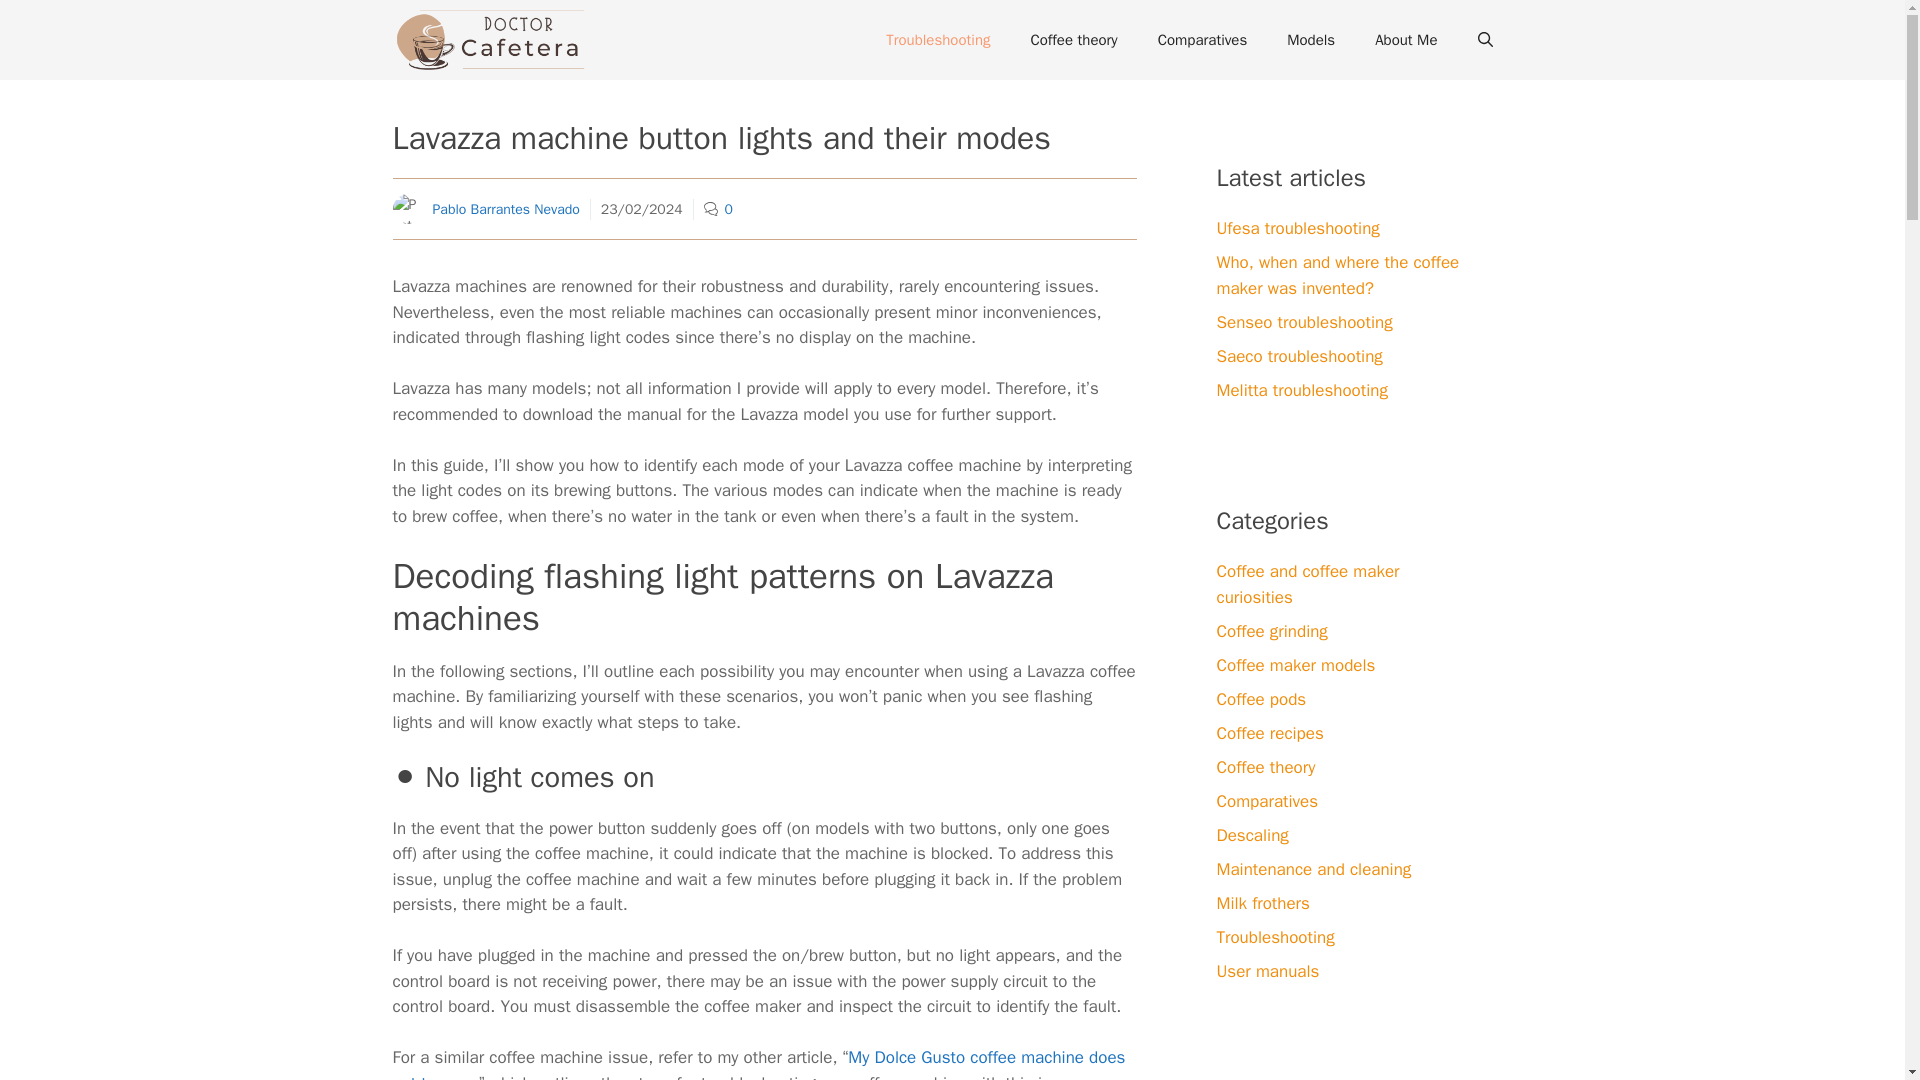 The image size is (1920, 1080). What do you see at coordinates (1270, 630) in the screenshot?
I see `Coffee grinding` at bounding box center [1270, 630].